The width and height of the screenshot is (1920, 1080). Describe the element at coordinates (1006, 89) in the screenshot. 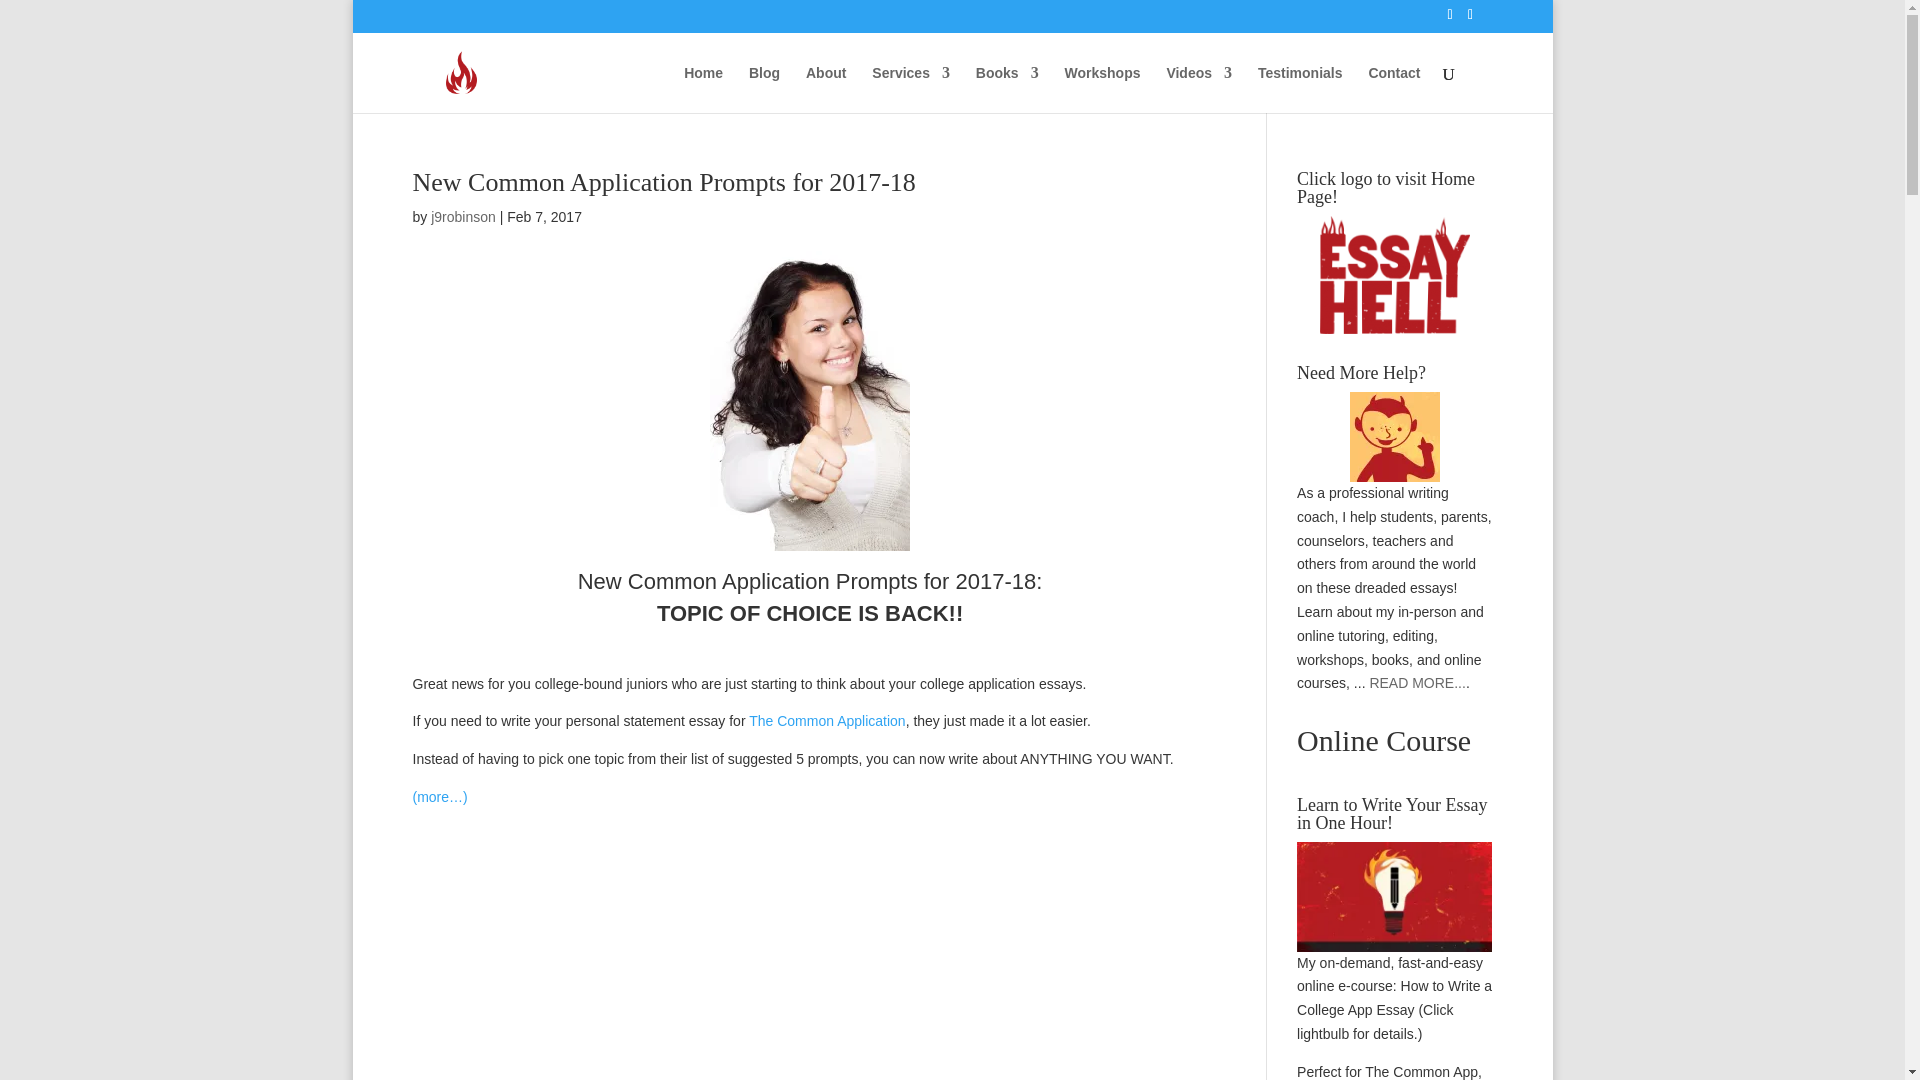

I see `Books` at that location.